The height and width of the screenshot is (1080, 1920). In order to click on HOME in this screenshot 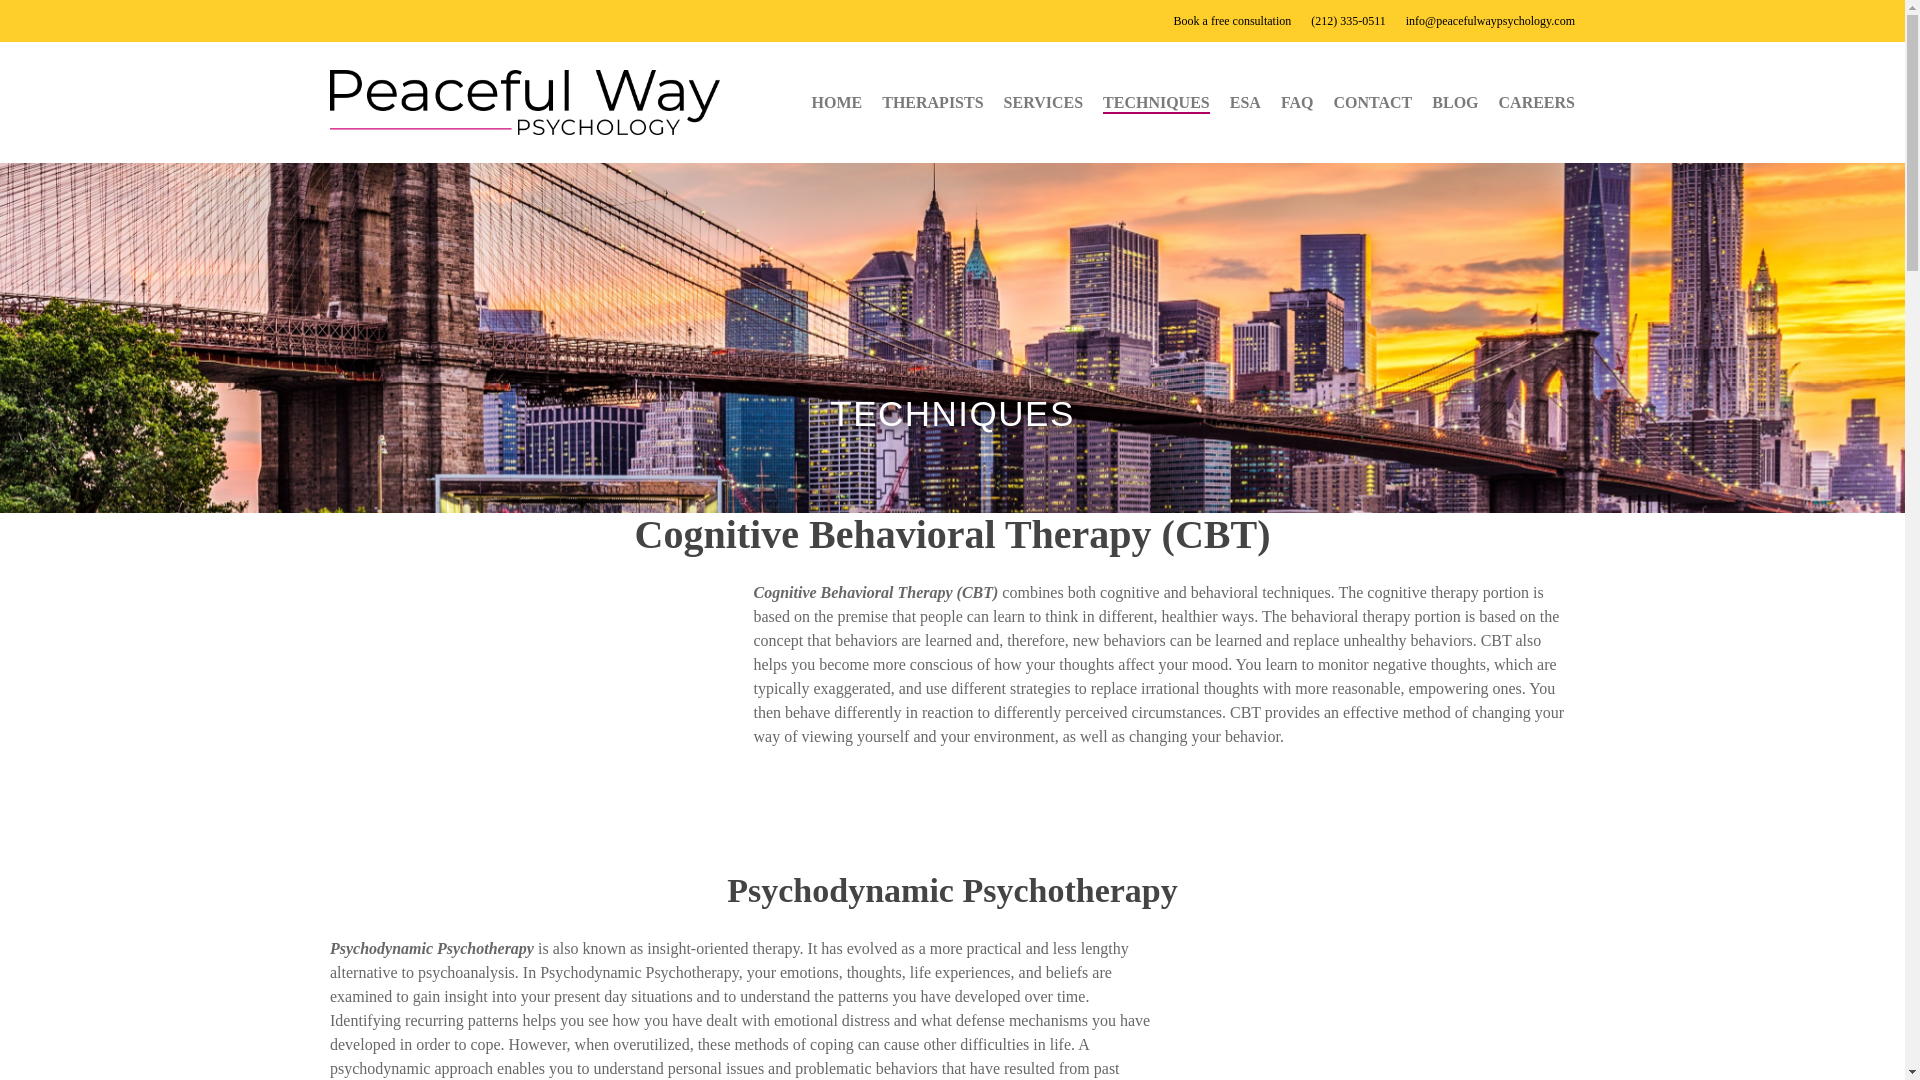, I will do `click(837, 102)`.